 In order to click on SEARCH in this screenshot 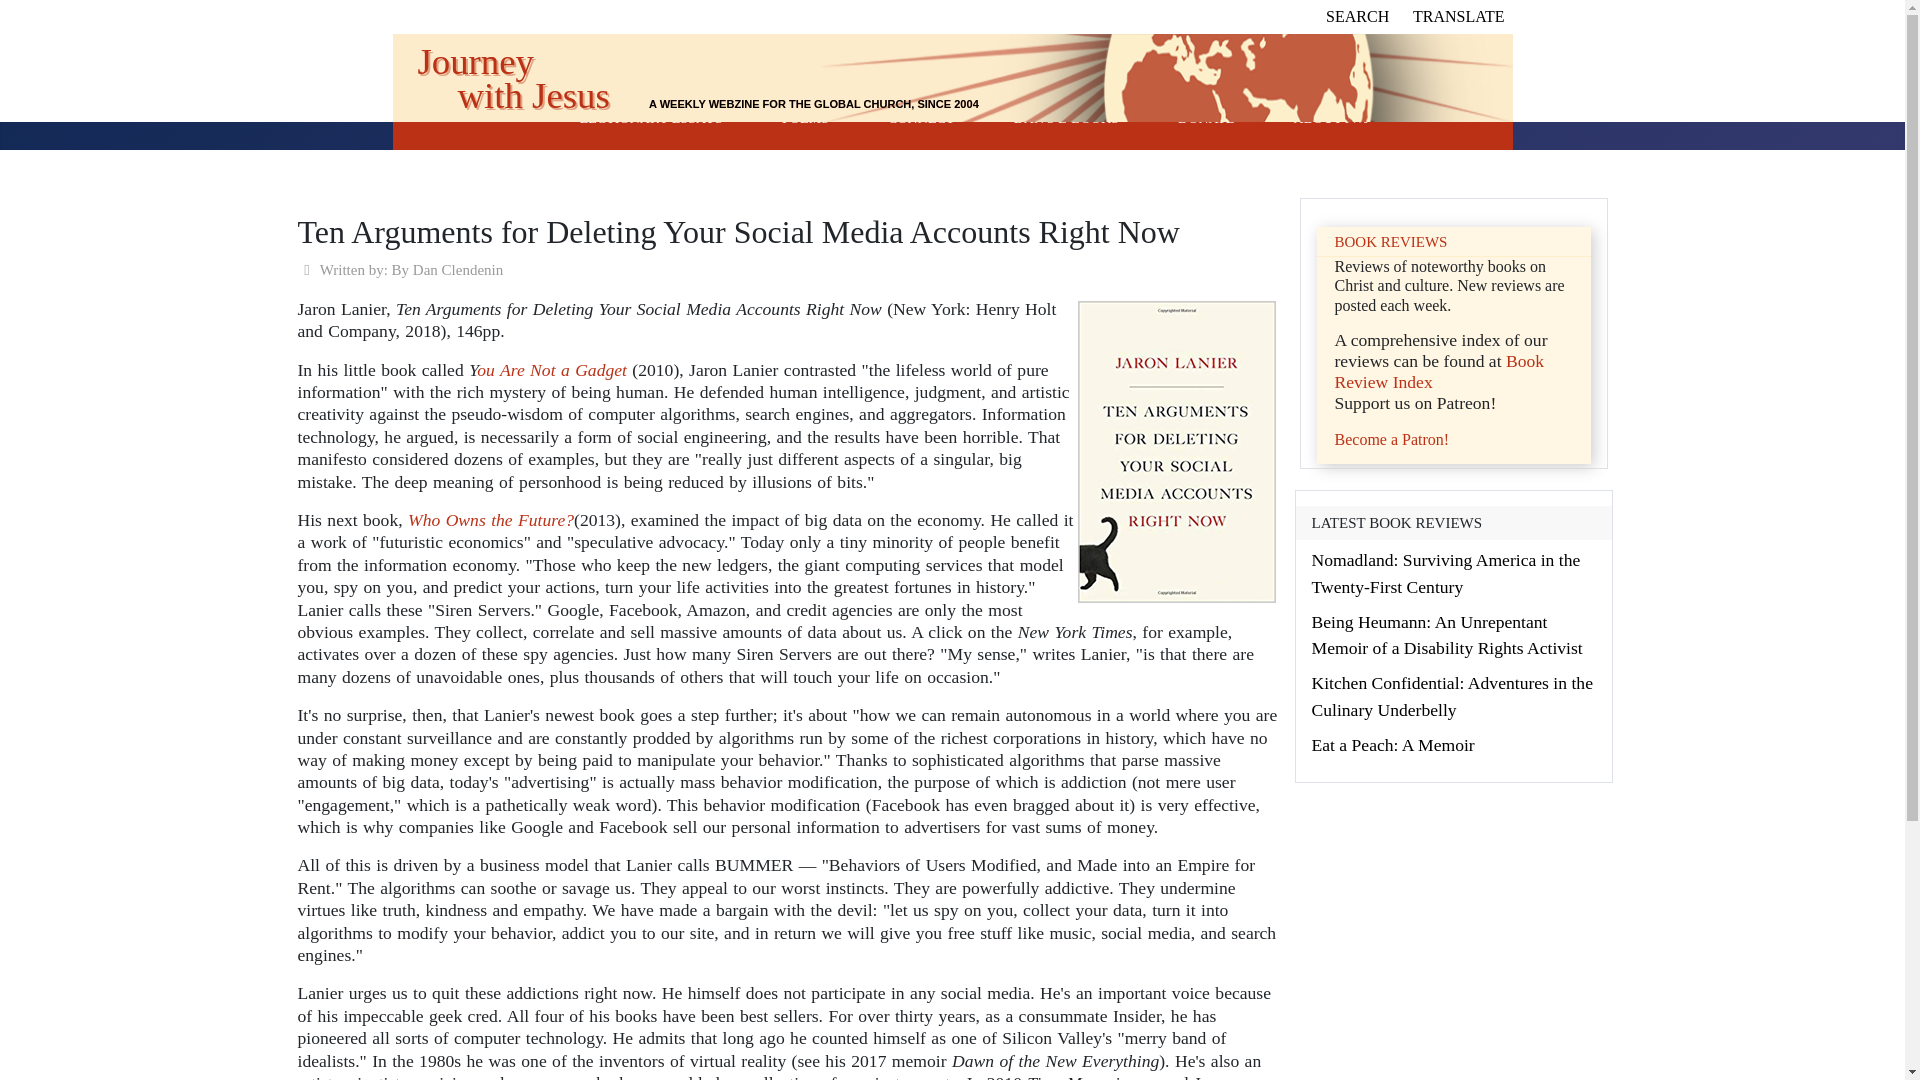, I will do `click(1357, 16)`.